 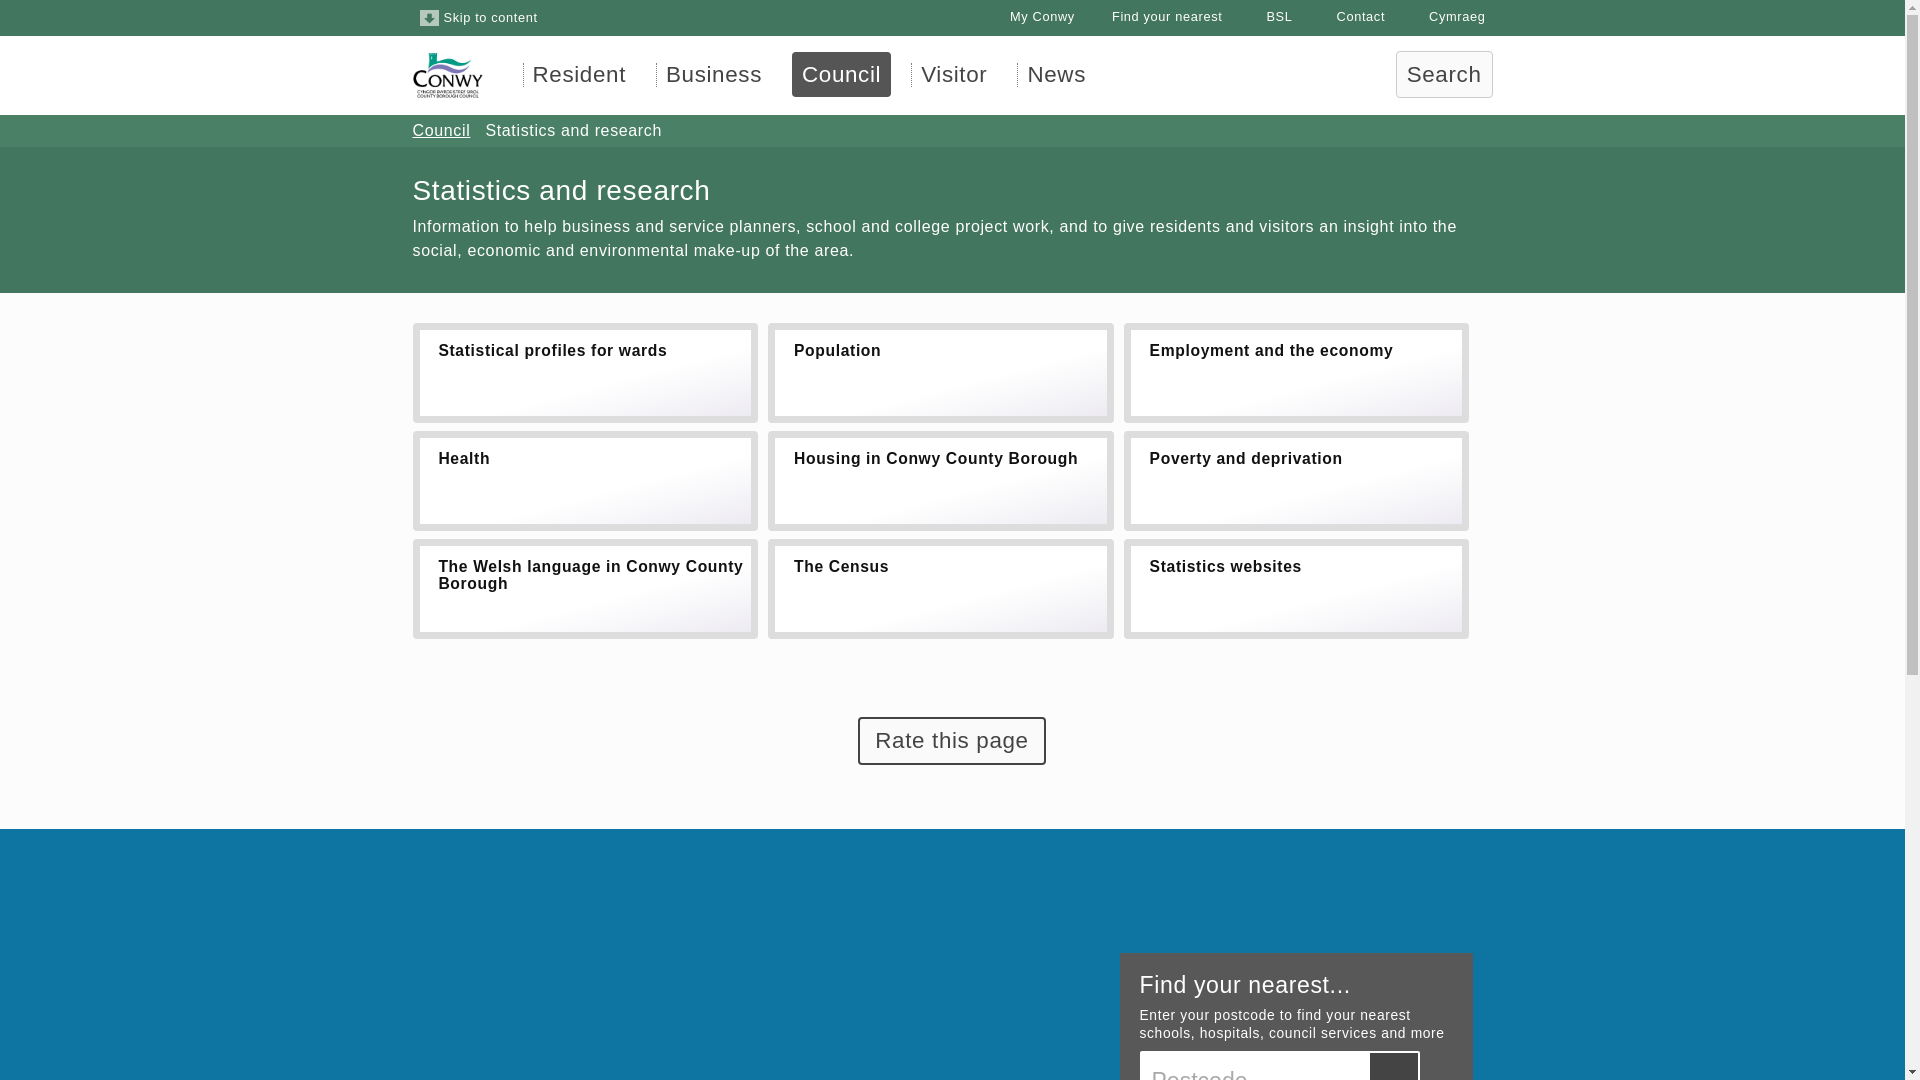 I want to click on The Census, so click(x=940, y=588).